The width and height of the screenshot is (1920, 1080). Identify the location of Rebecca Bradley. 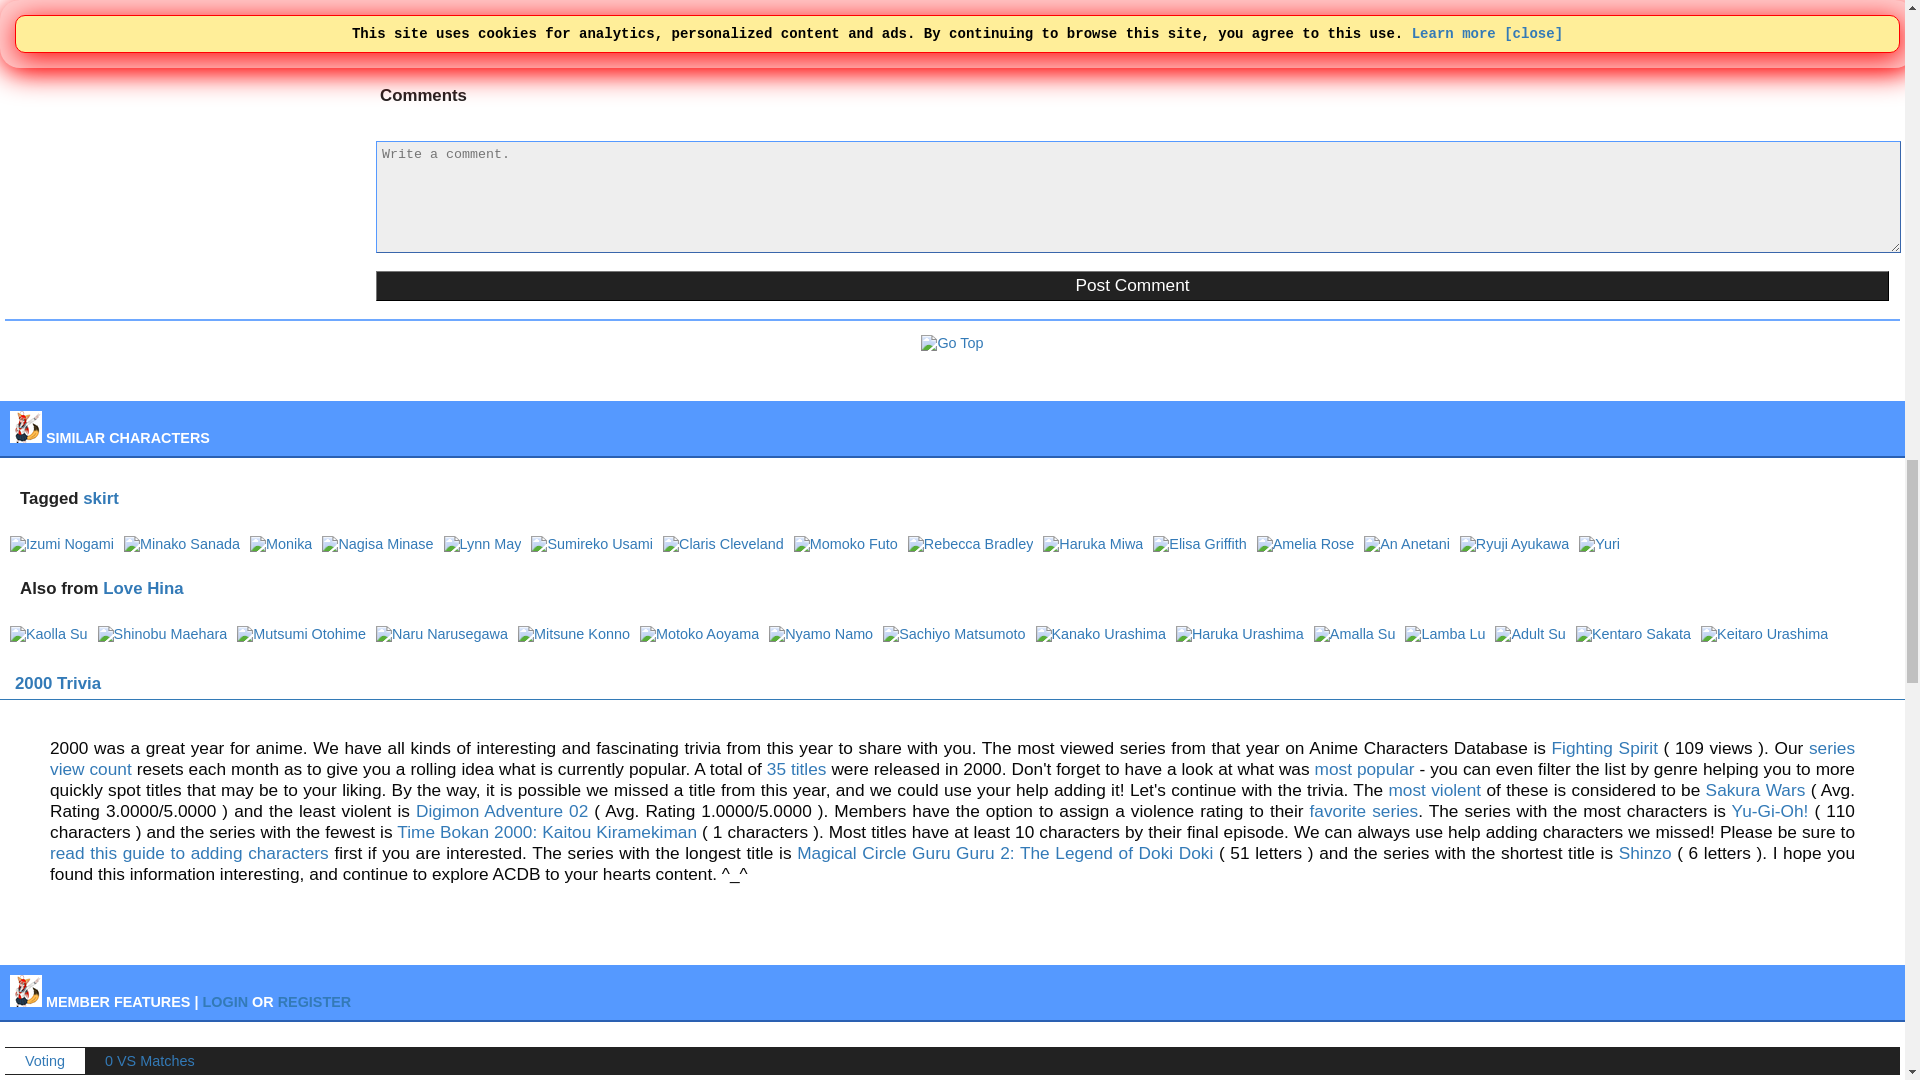
(971, 543).